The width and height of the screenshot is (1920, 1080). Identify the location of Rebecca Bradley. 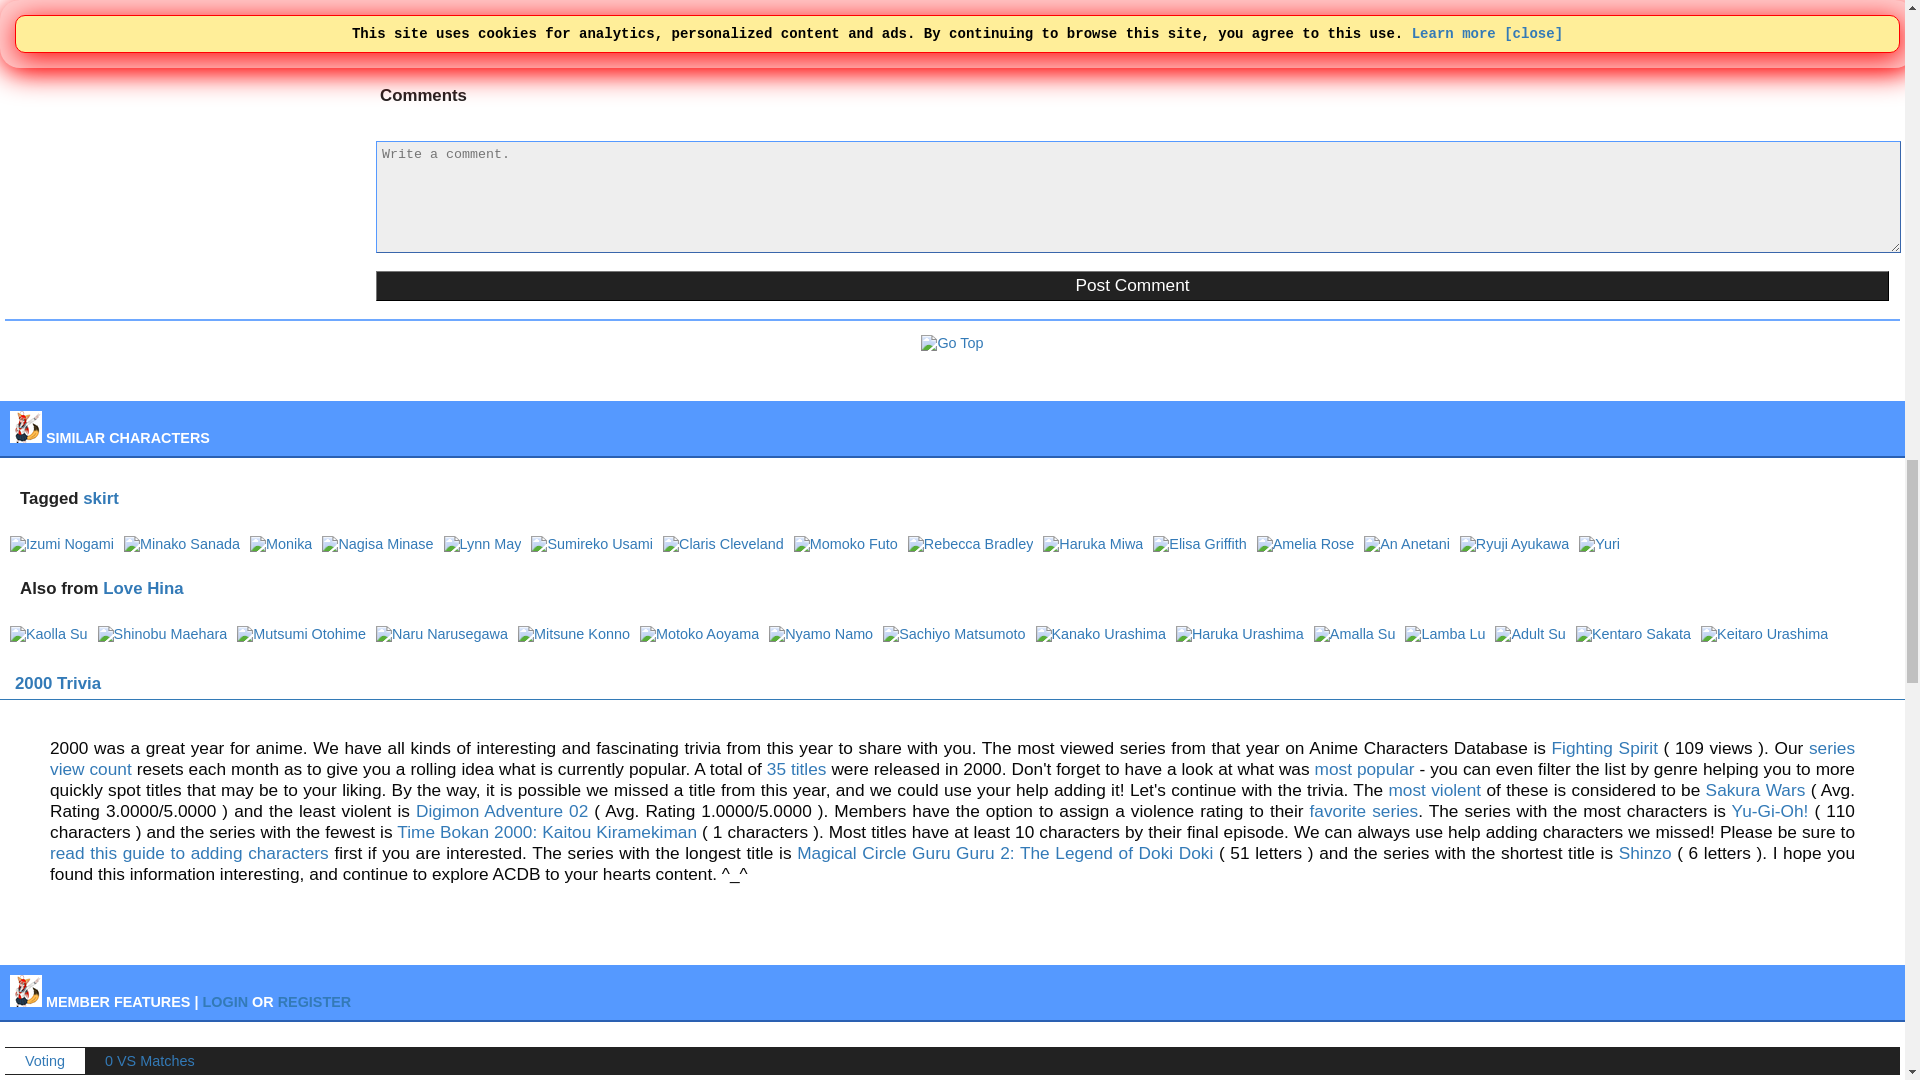
(971, 543).